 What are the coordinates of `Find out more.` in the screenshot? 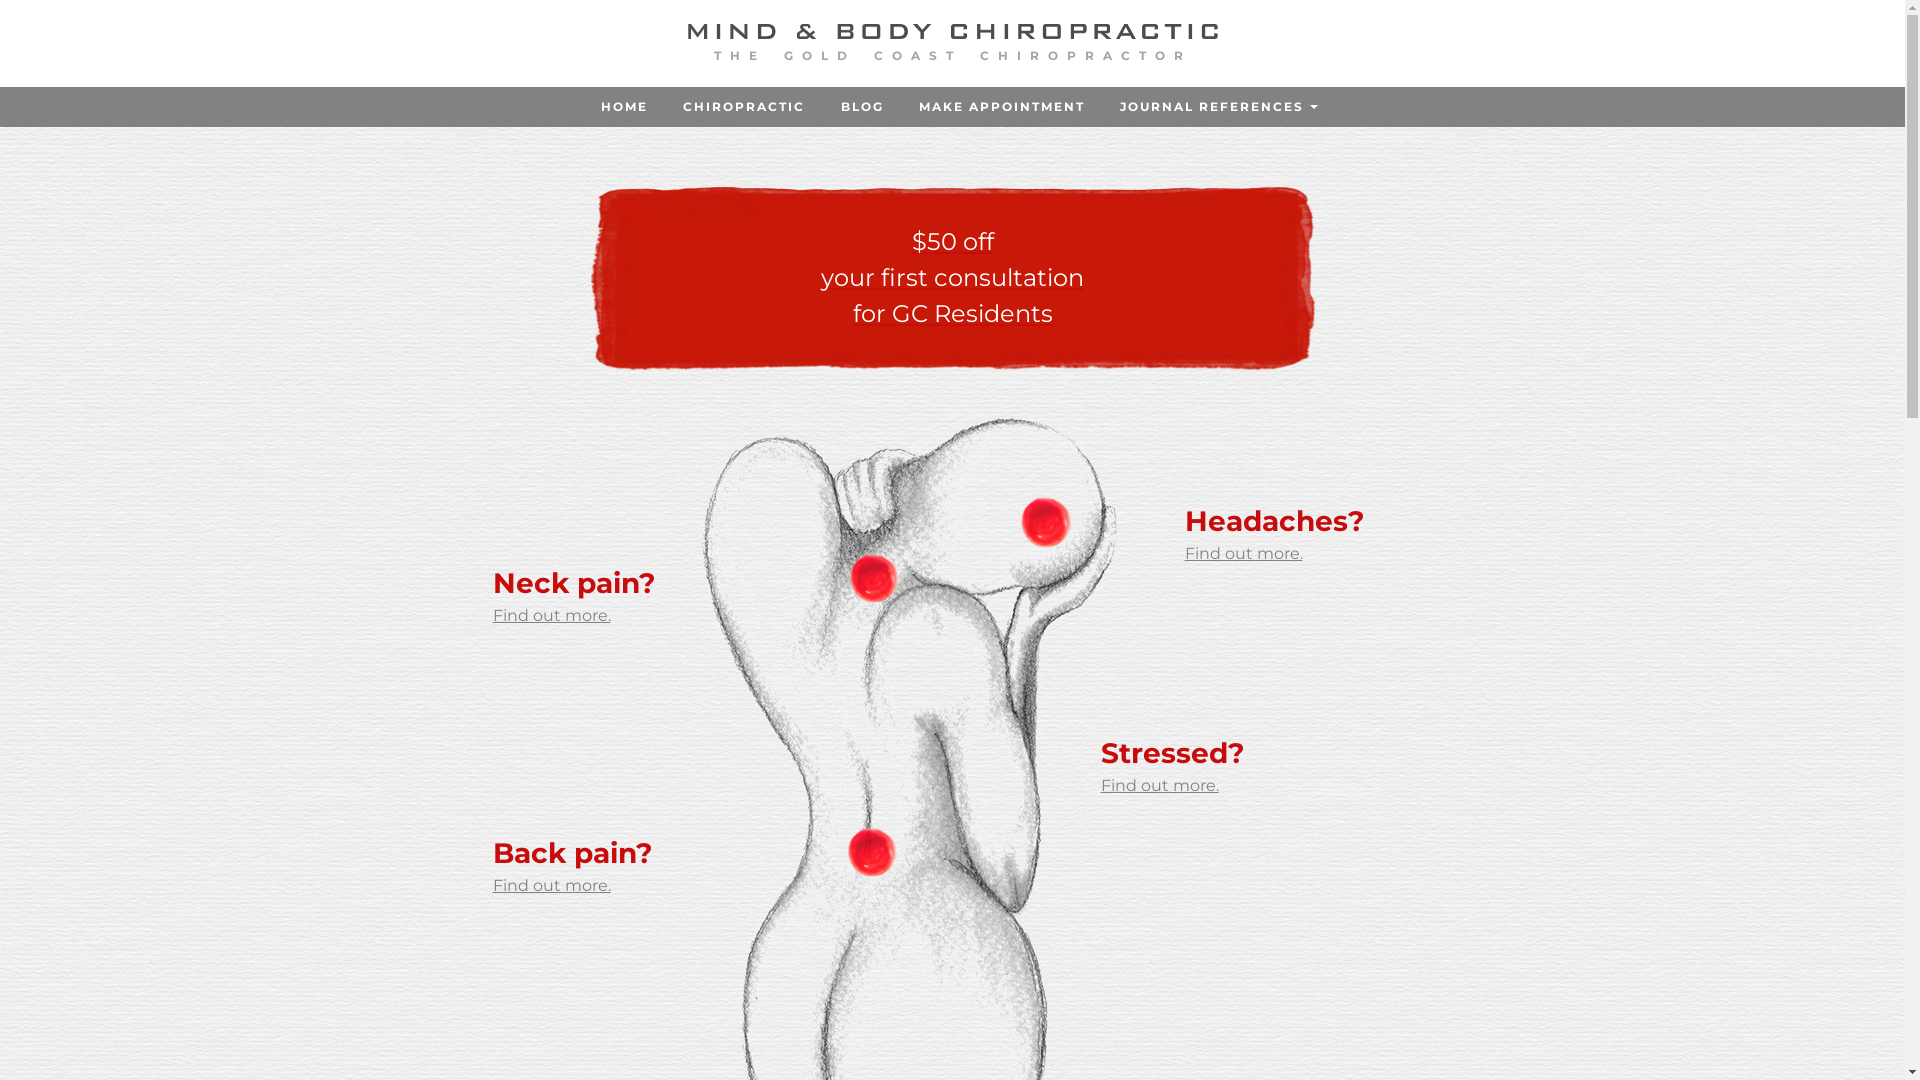 It's located at (1243, 554).